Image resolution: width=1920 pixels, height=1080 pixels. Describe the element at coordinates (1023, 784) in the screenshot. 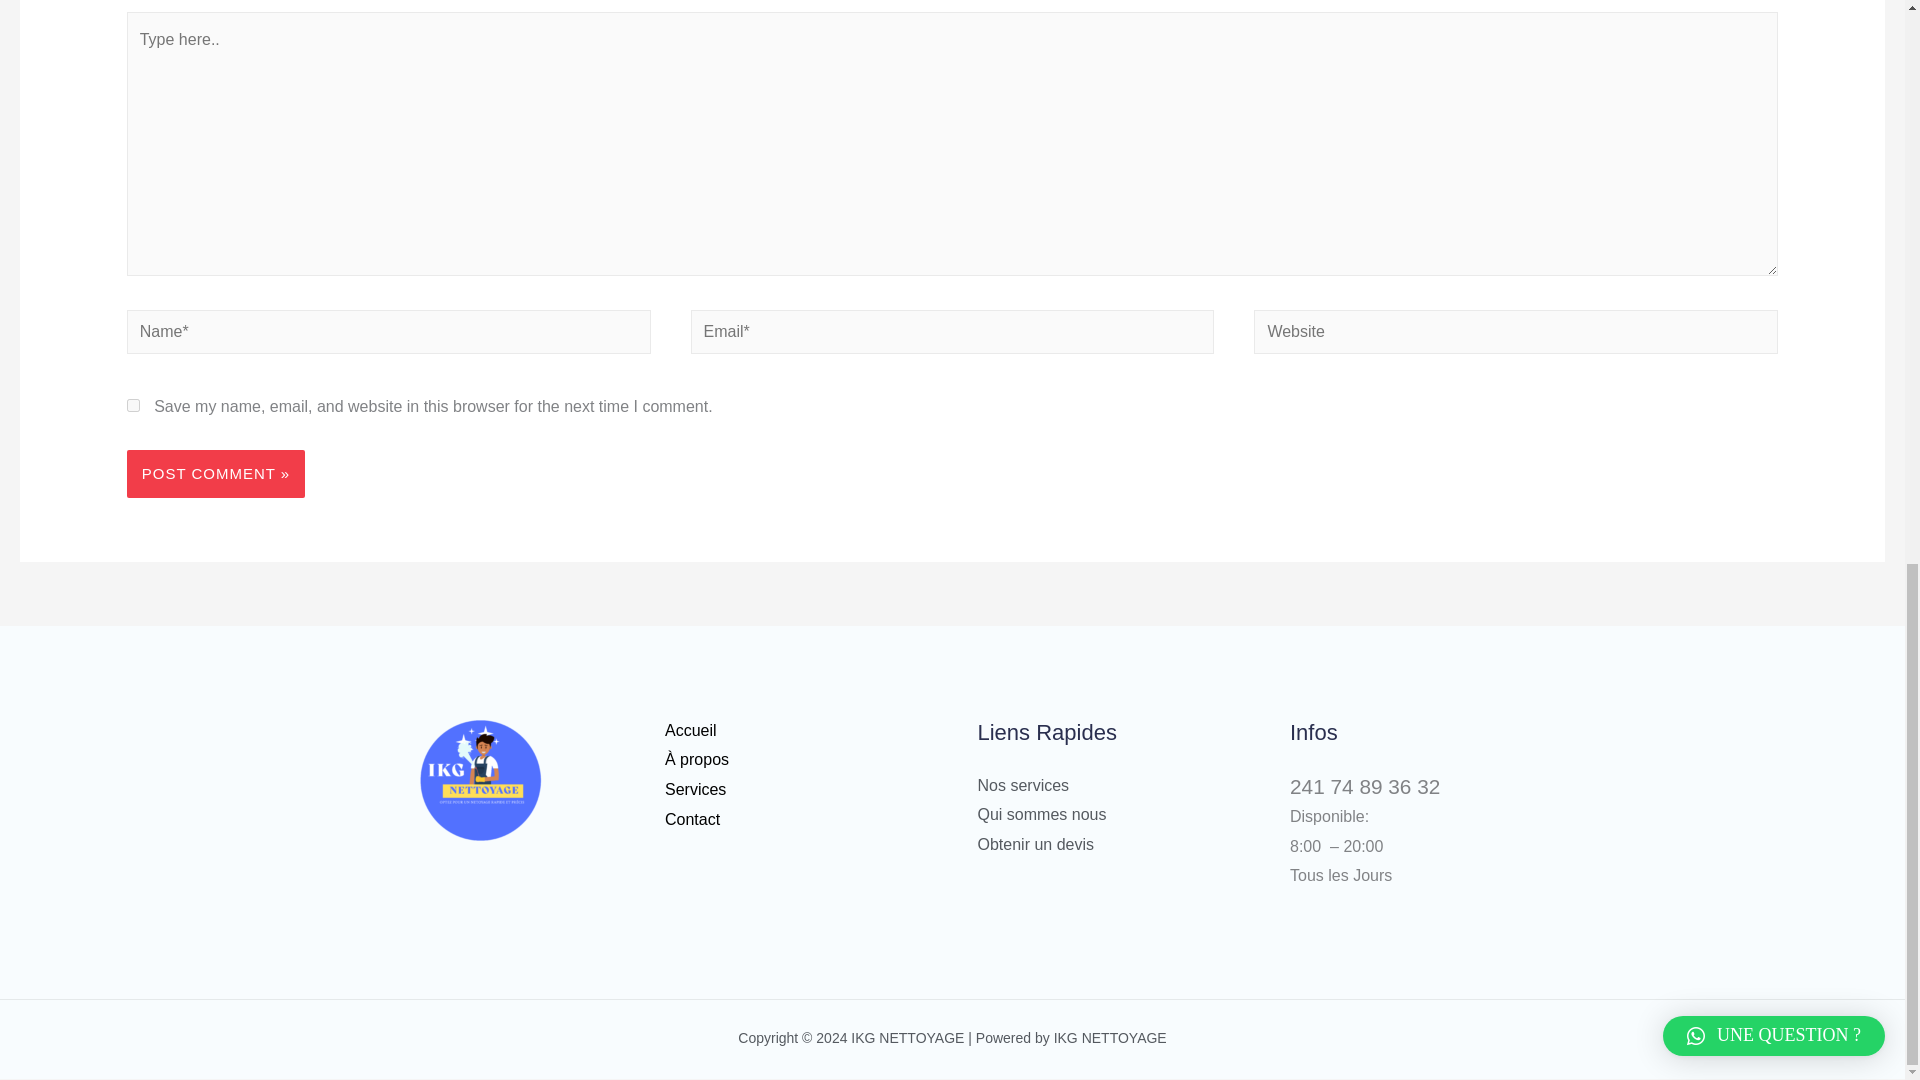

I see `Nos services` at that location.